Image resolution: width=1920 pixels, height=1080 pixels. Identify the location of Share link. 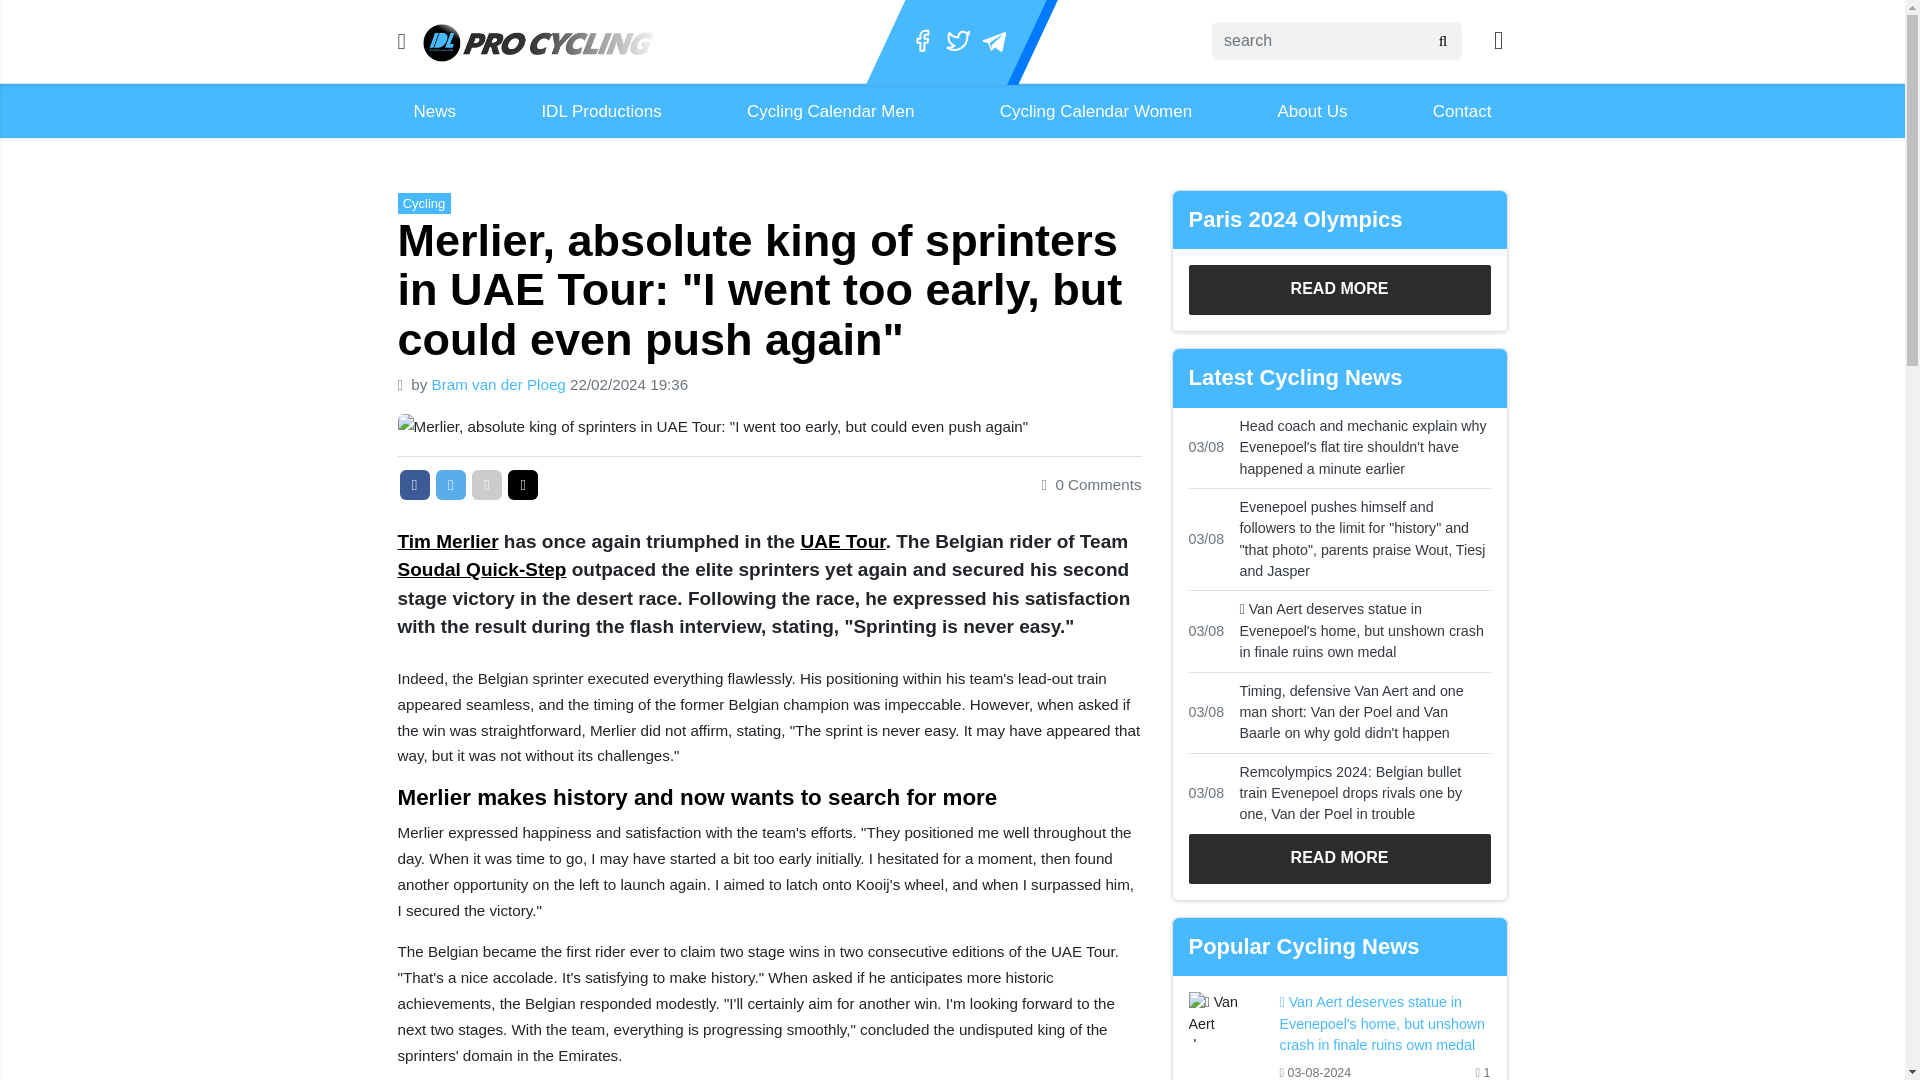
(522, 484).